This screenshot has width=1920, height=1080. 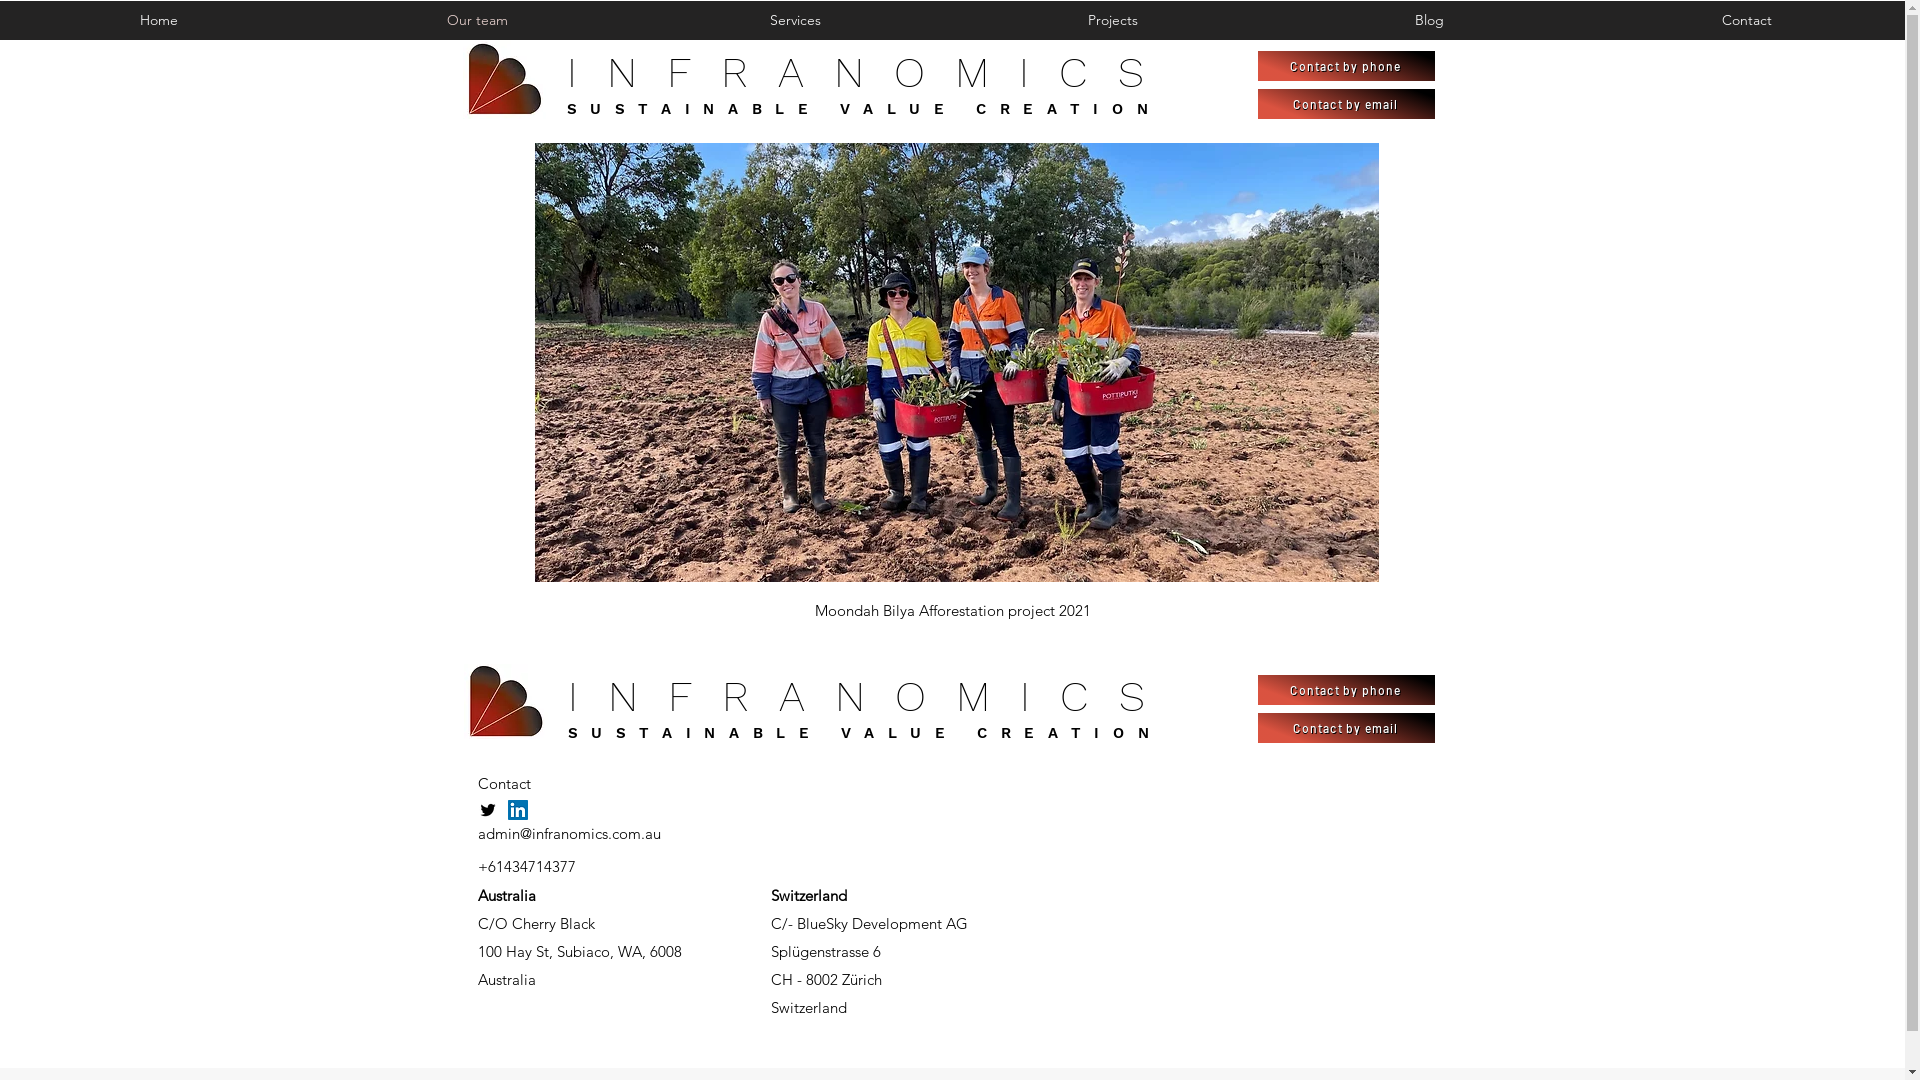 What do you see at coordinates (1346, 66) in the screenshot?
I see `Contact by phone` at bounding box center [1346, 66].